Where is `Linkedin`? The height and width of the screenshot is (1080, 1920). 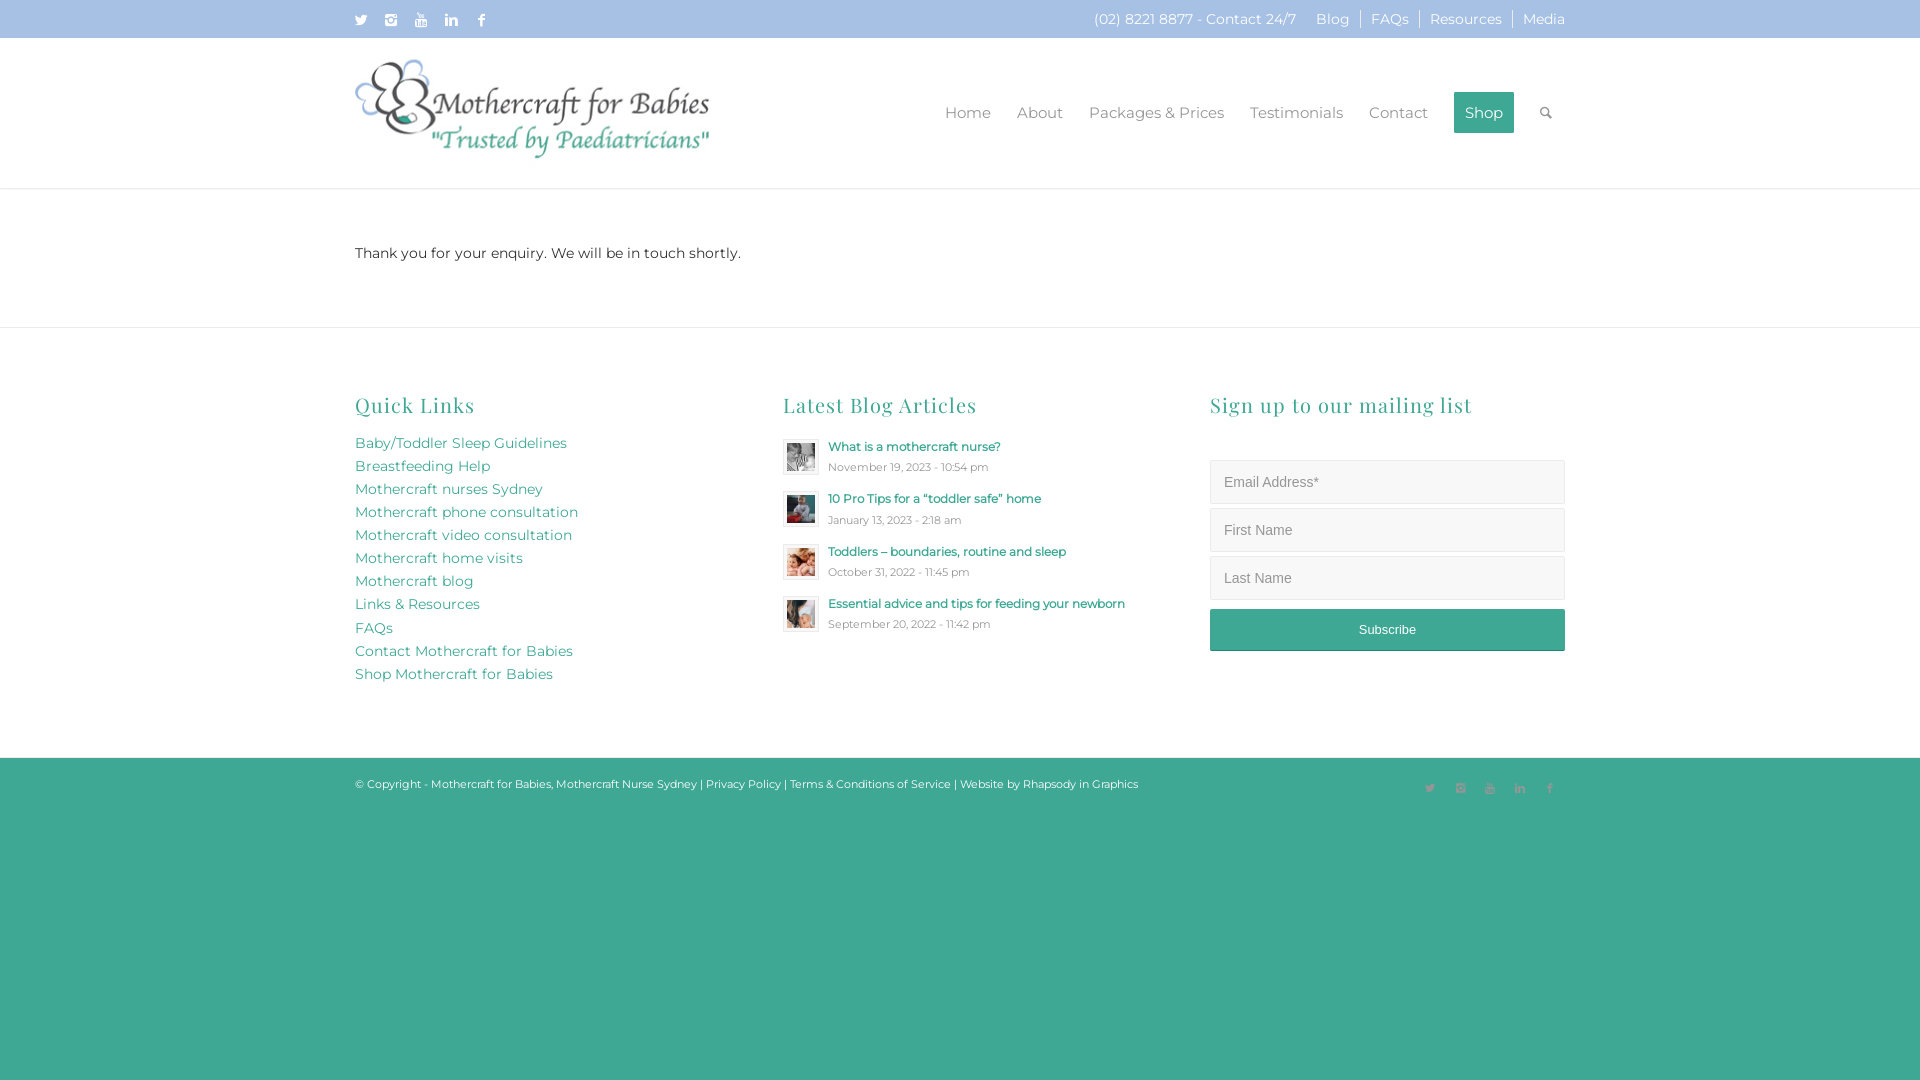 Linkedin is located at coordinates (451, 20).